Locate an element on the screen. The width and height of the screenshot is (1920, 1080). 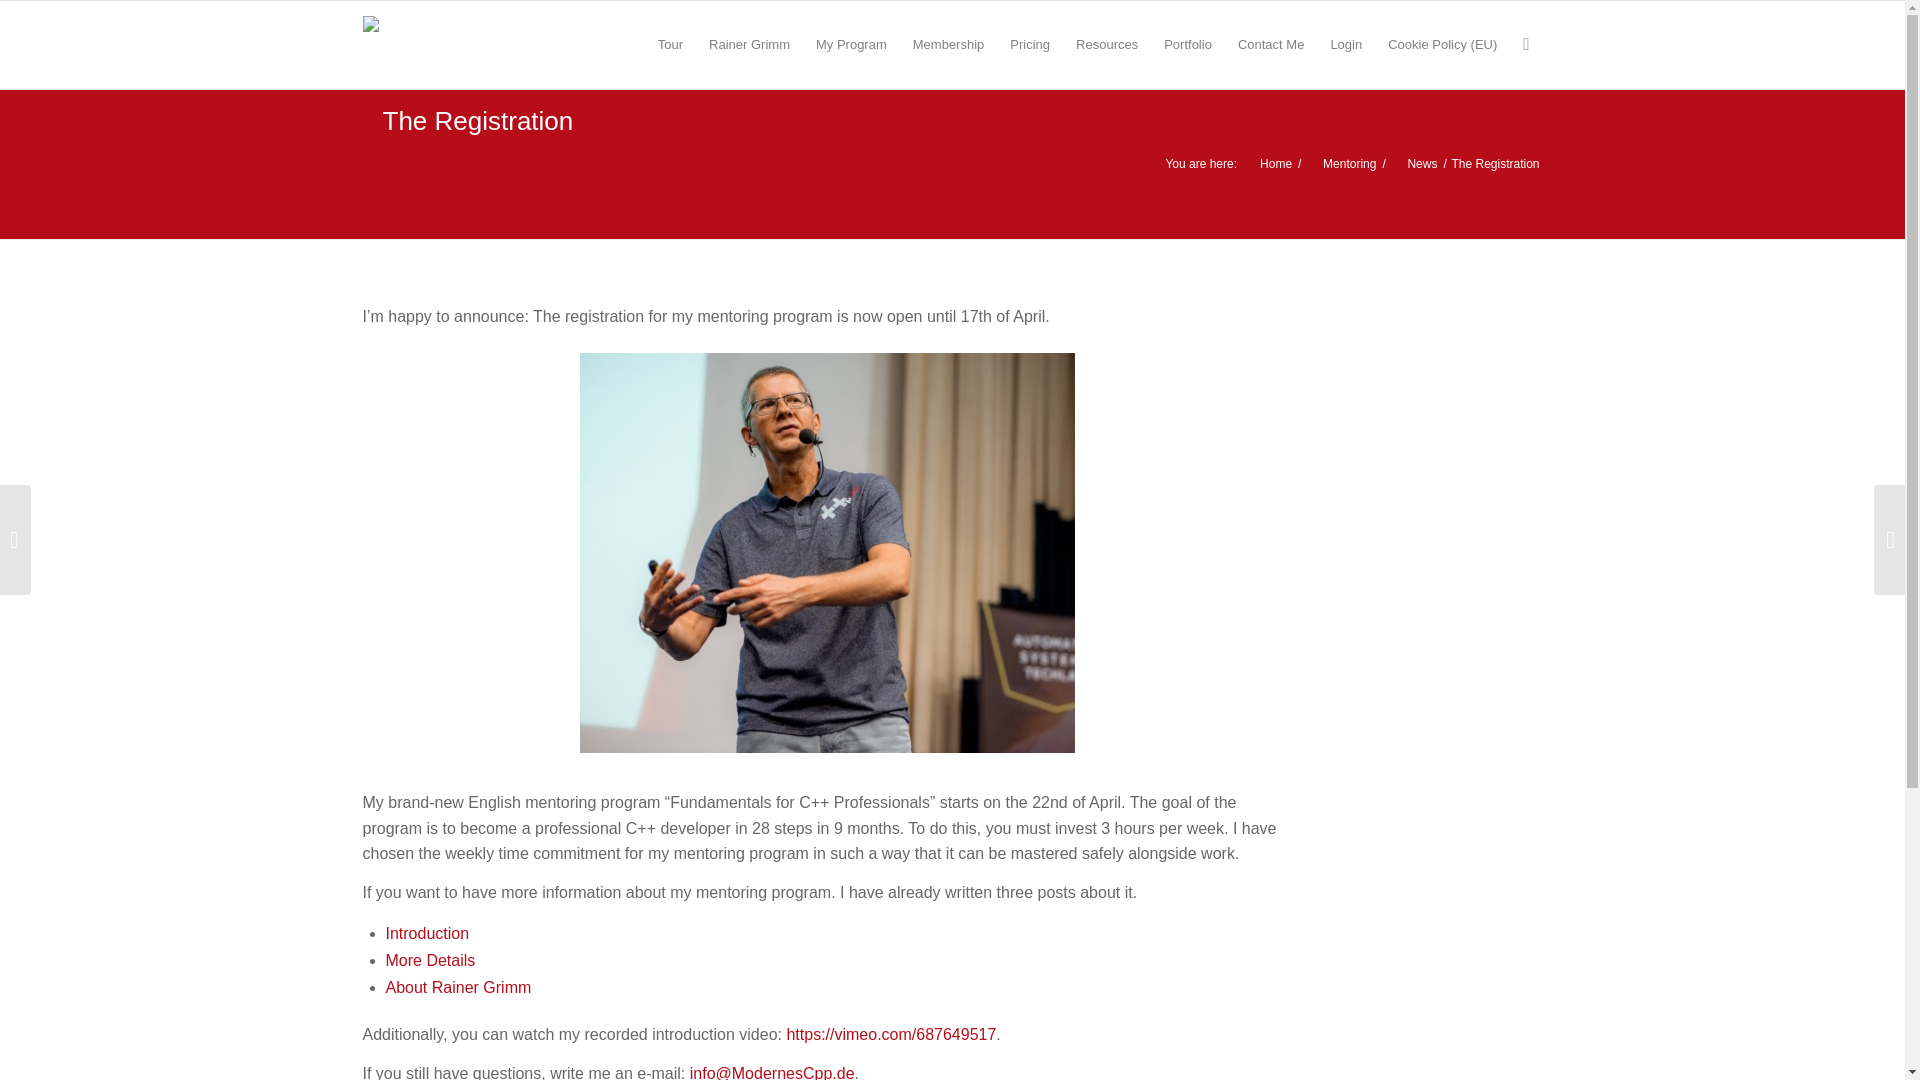
Resources is located at coordinates (1106, 44).